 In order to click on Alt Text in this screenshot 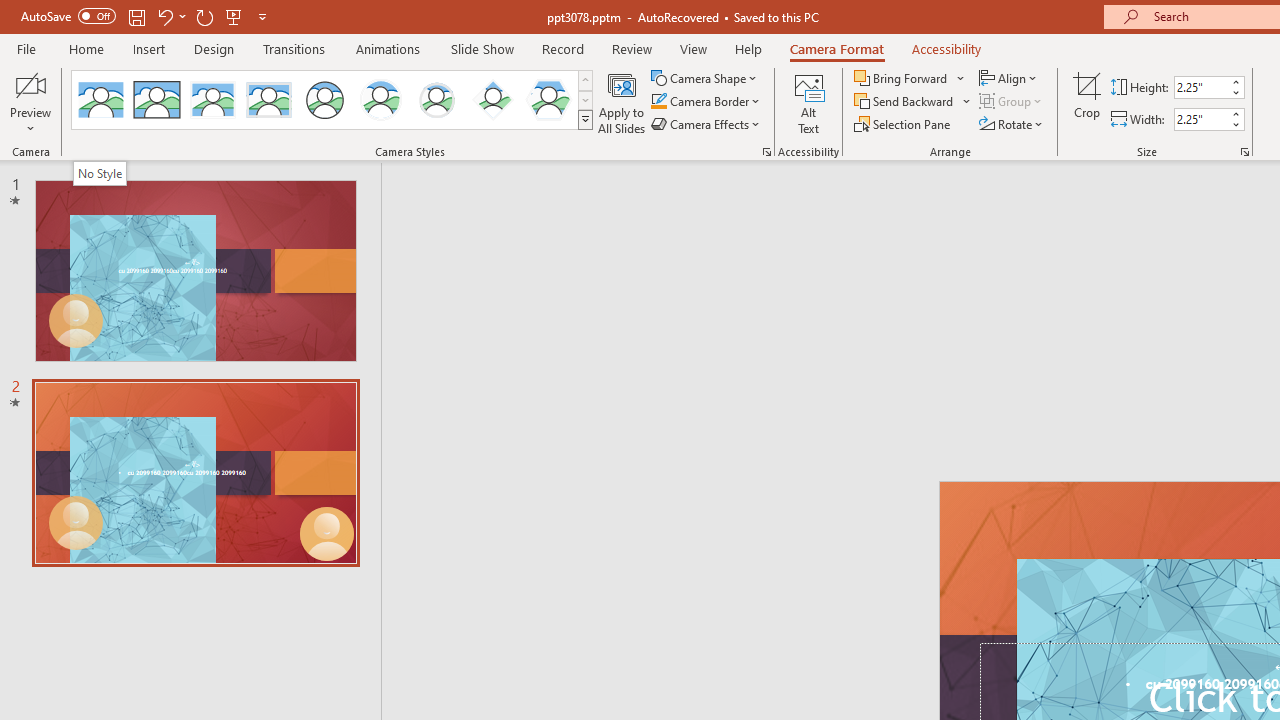, I will do `click(808, 102)`.